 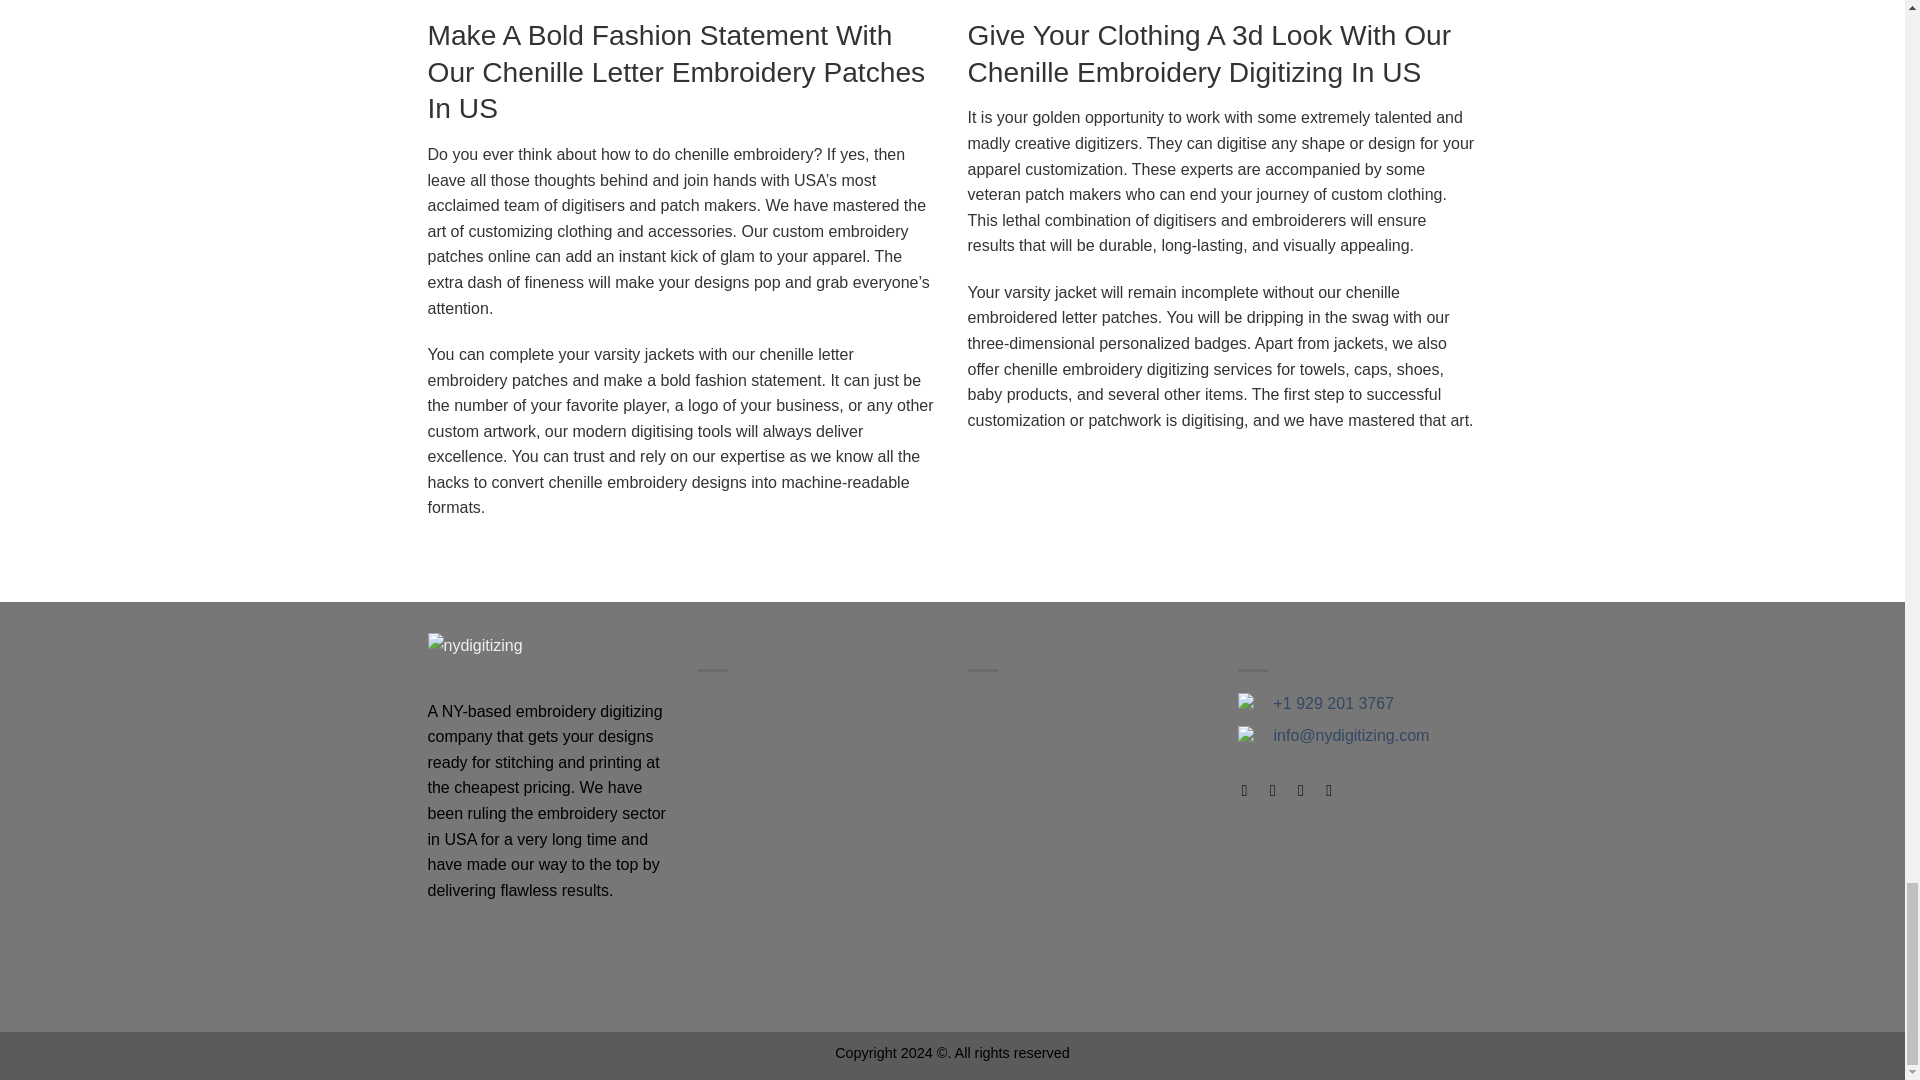 What do you see at coordinates (727, 787) in the screenshot?
I see `Portfolio` at bounding box center [727, 787].